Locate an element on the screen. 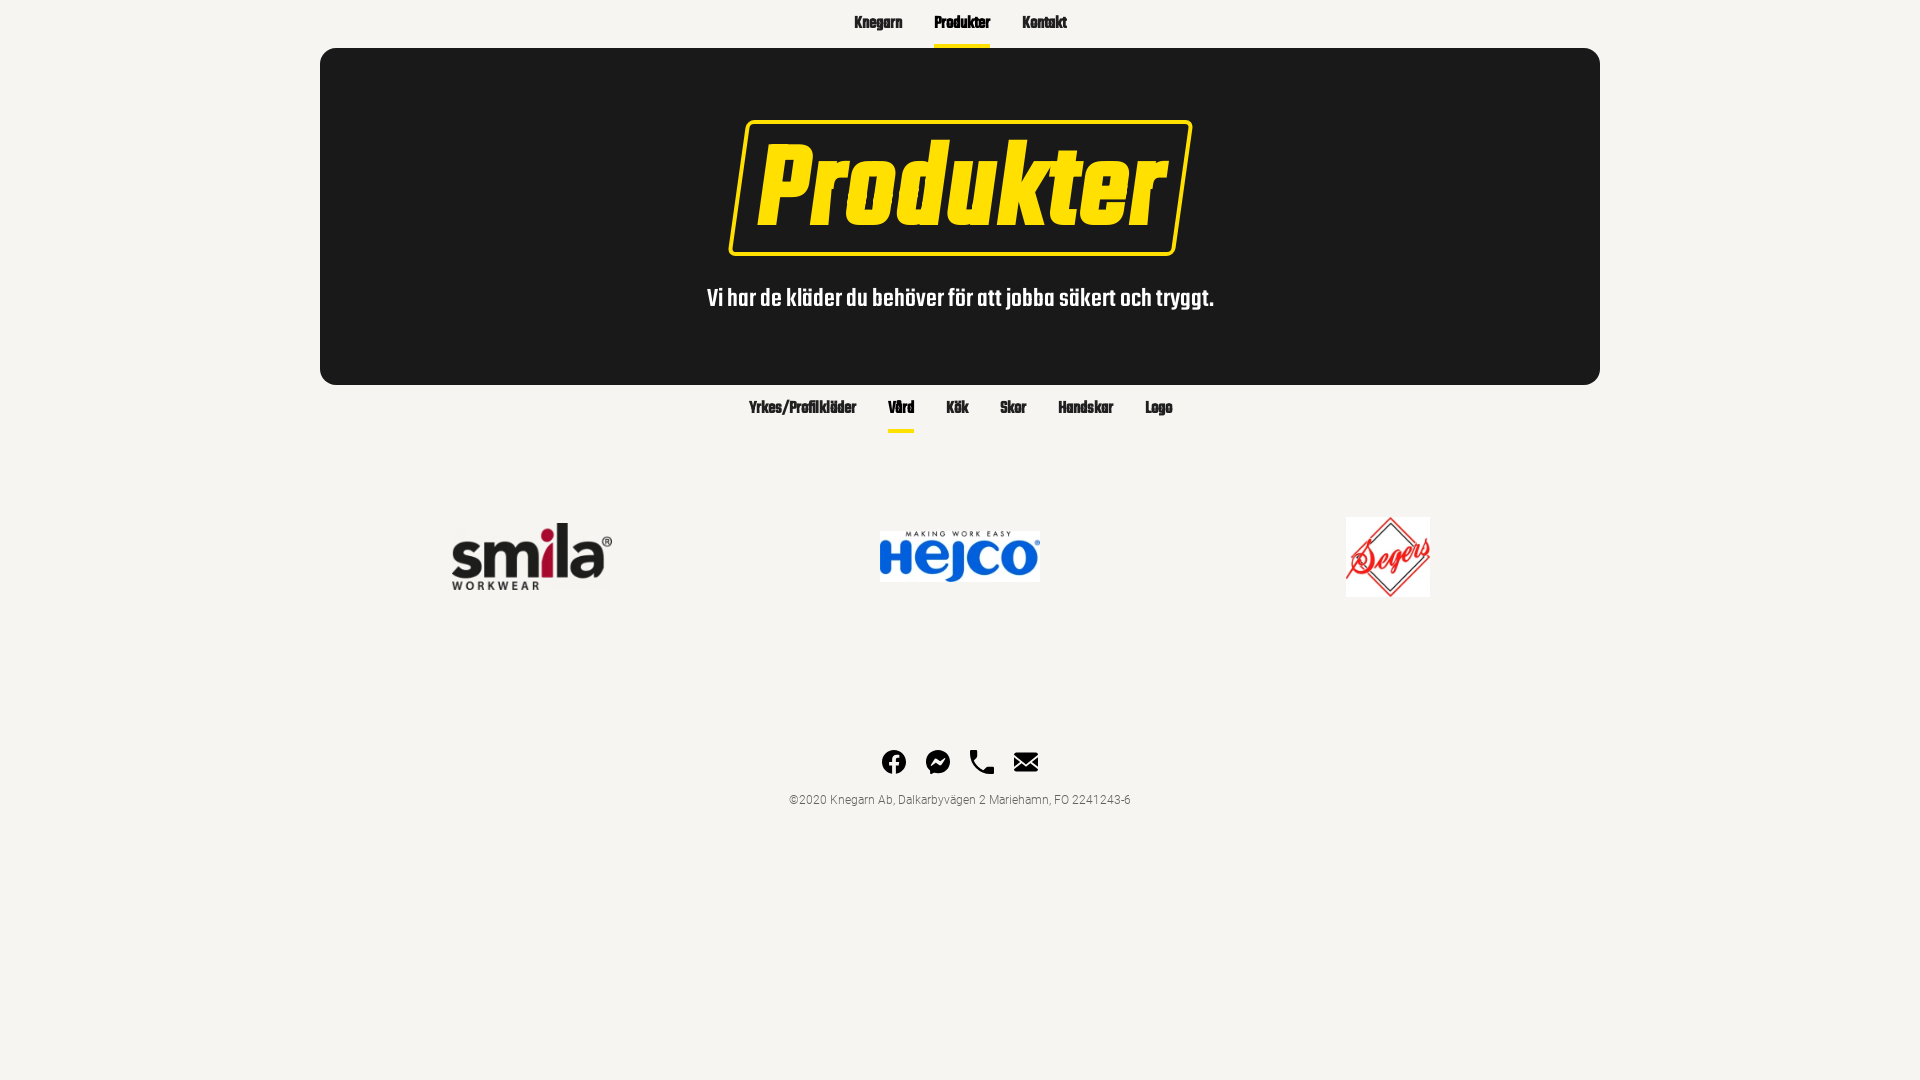 Image resolution: width=1920 pixels, height=1080 pixels. Produkter is located at coordinates (962, 24).